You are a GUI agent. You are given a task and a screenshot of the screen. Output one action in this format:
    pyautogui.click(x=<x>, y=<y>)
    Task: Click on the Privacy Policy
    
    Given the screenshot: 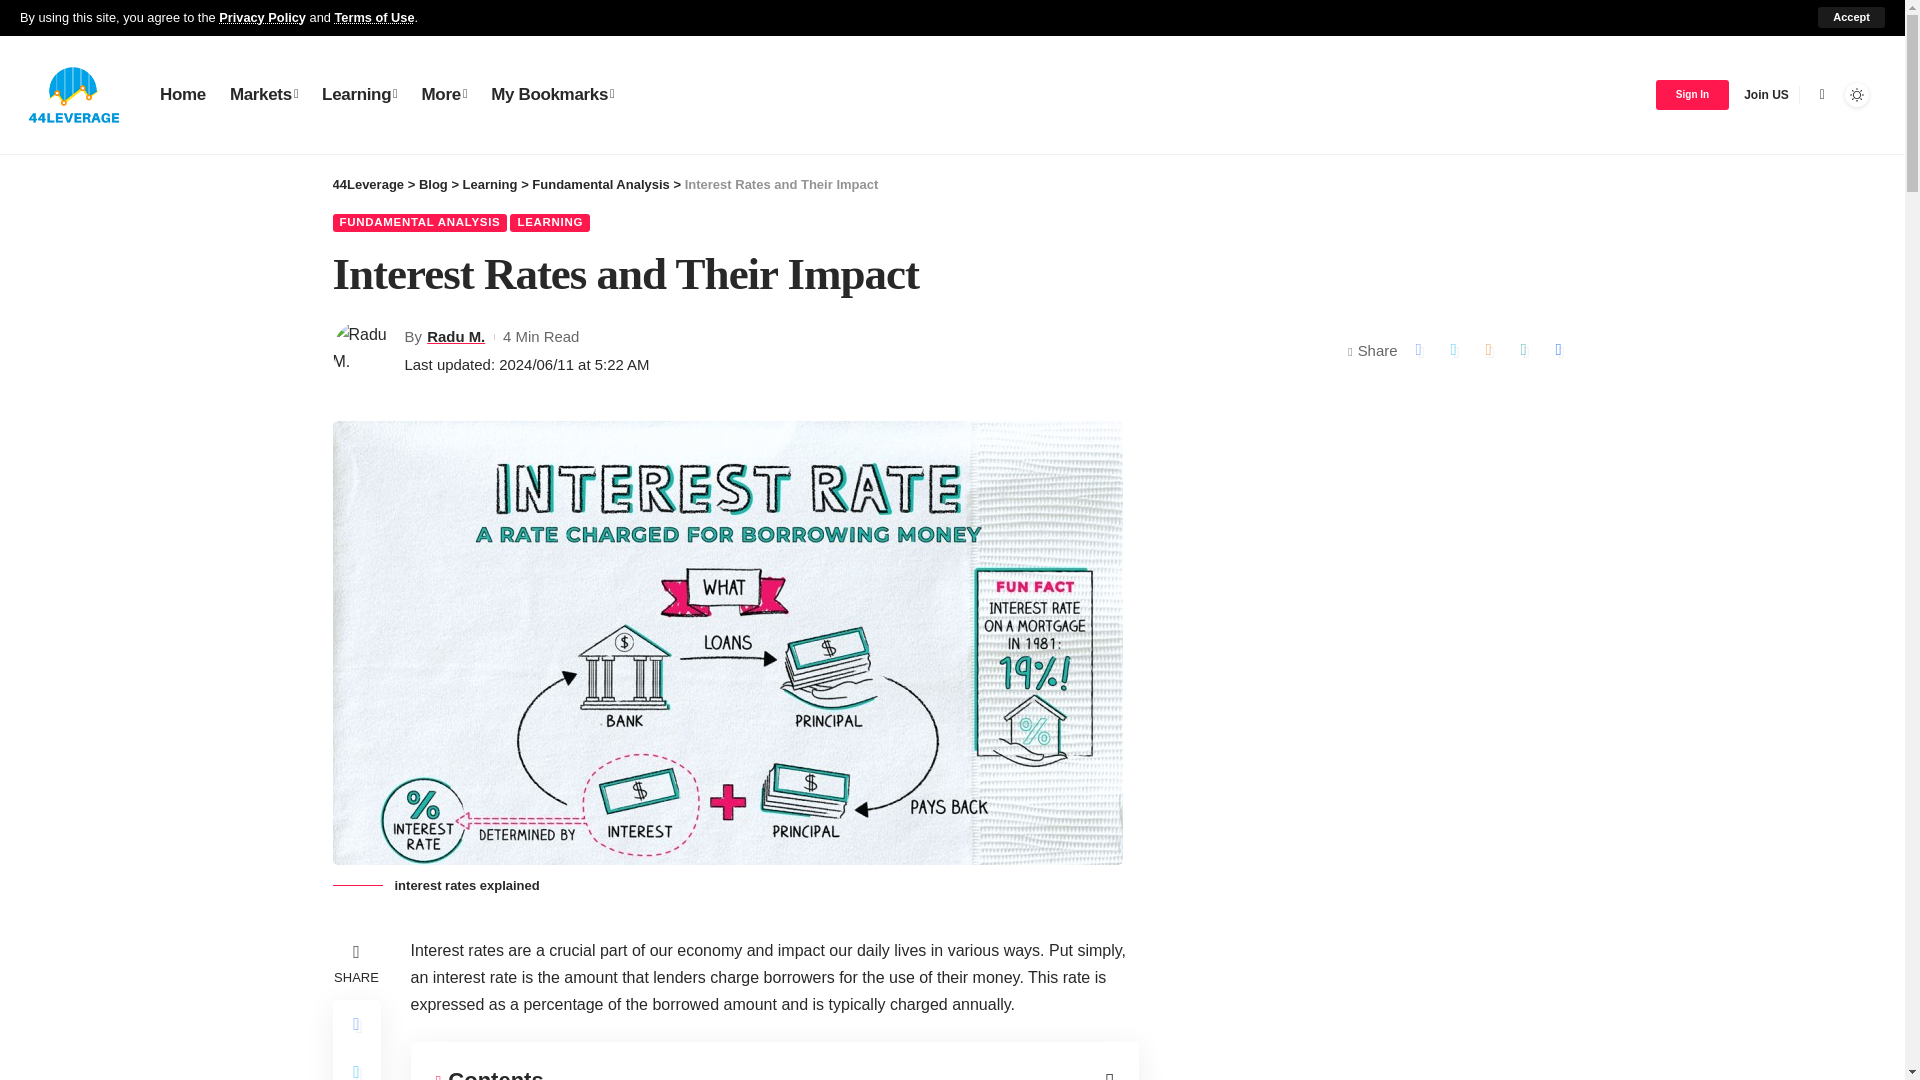 What is the action you would take?
    pyautogui.click(x=262, y=16)
    